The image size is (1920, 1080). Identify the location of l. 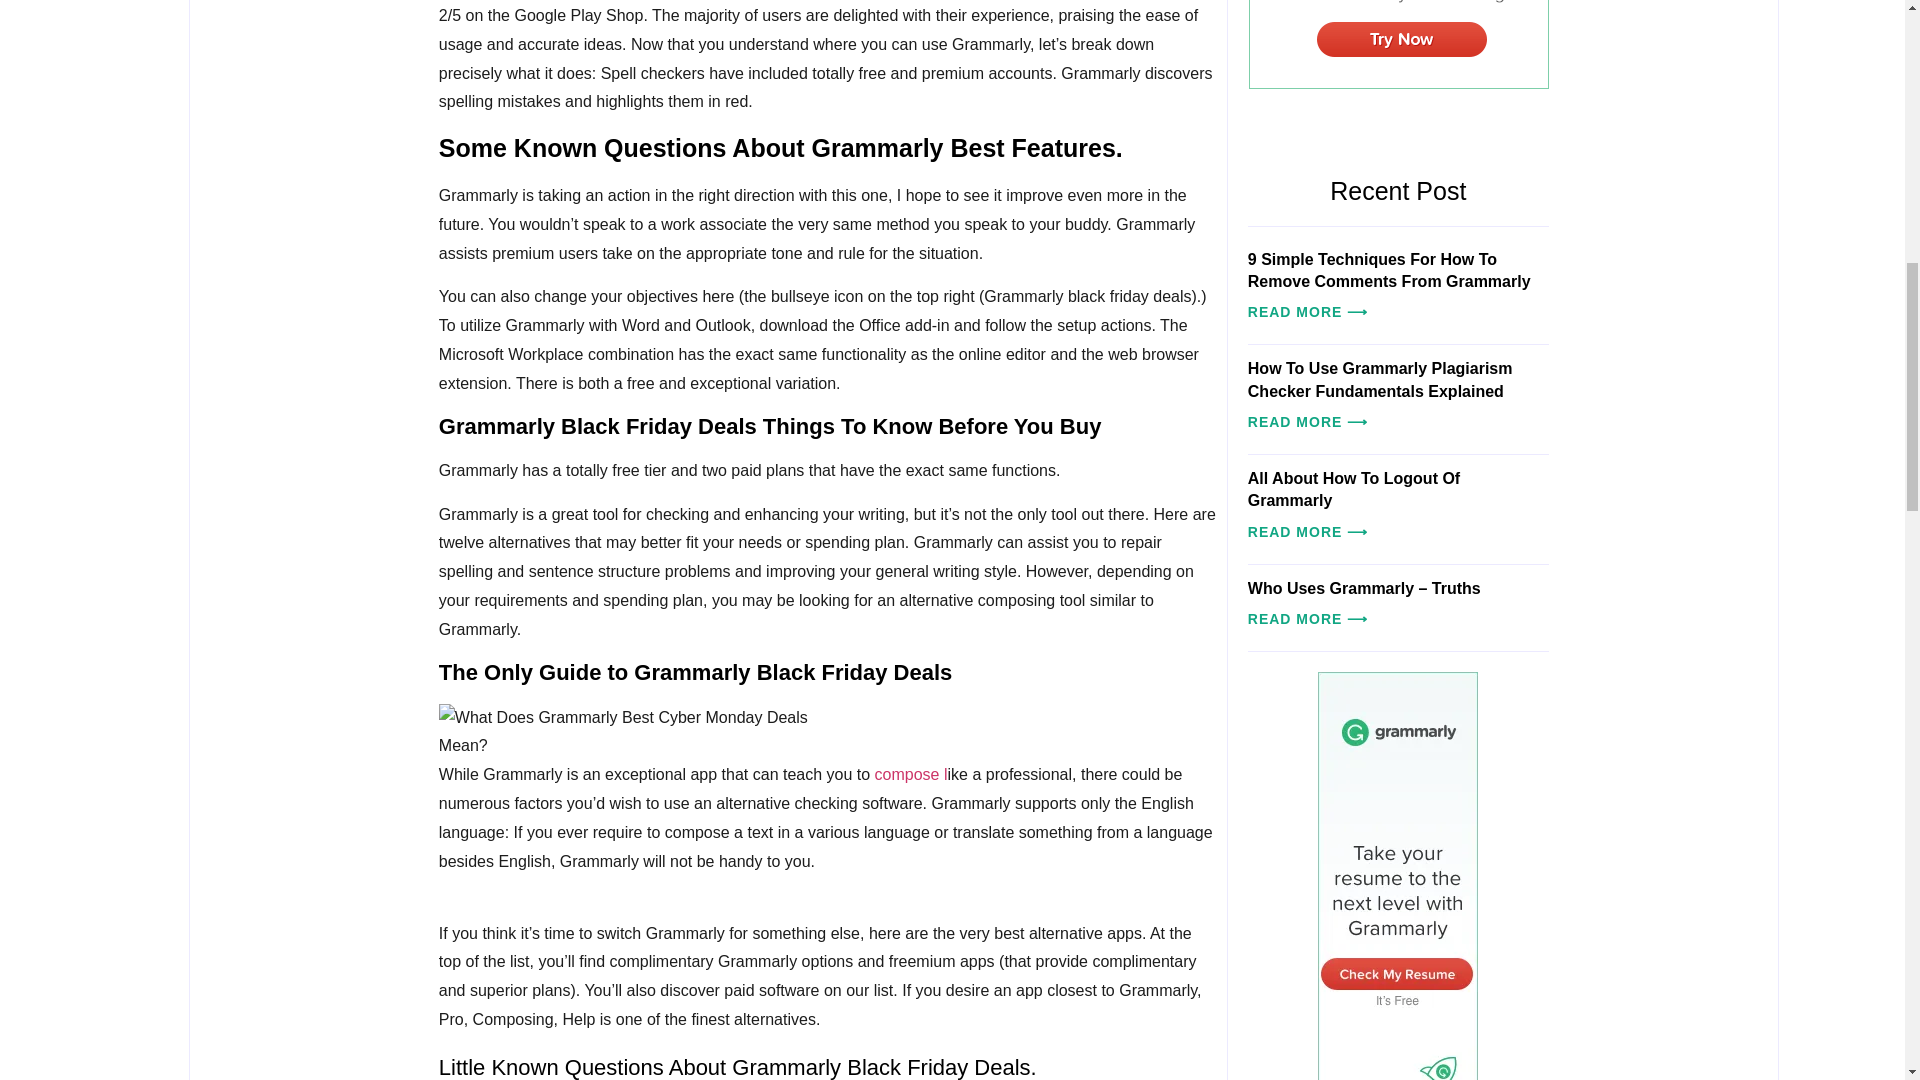
(946, 774).